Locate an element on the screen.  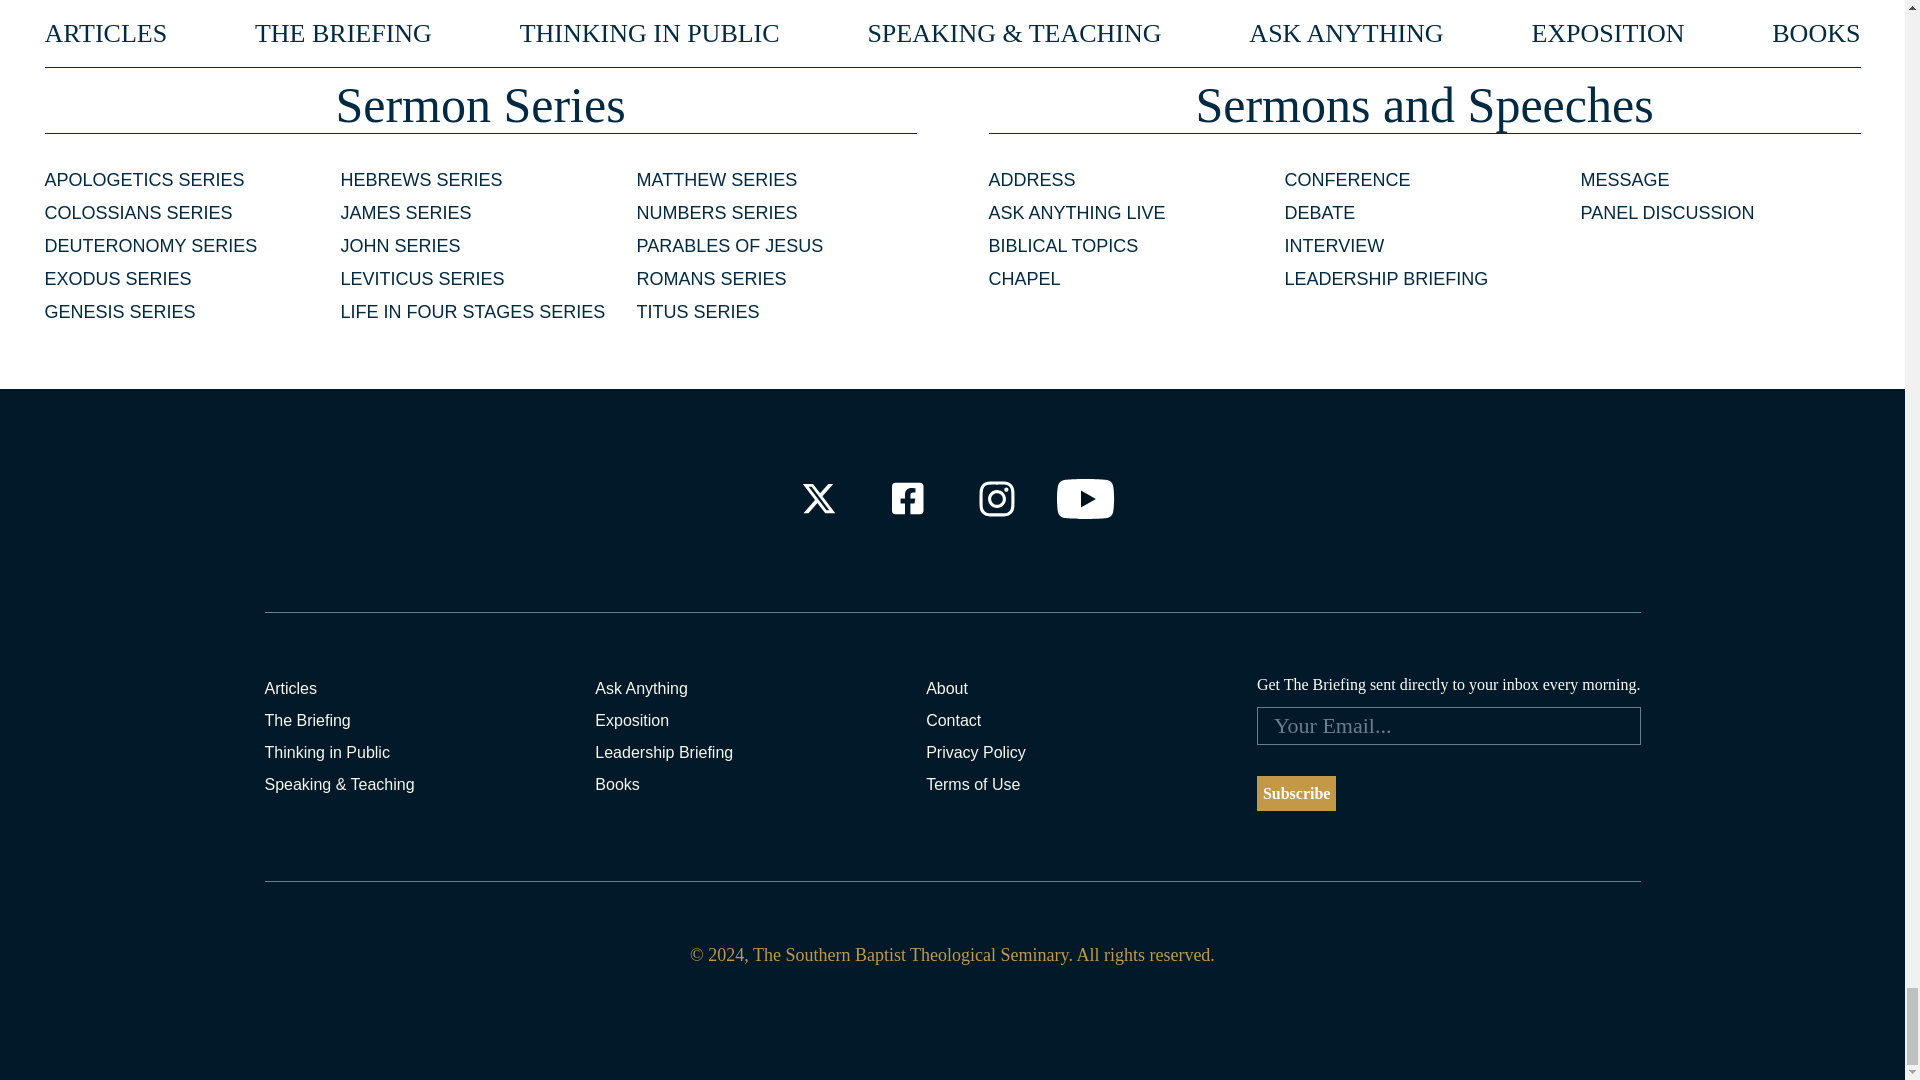
Check out our Youtube Channel is located at coordinates (1086, 498).